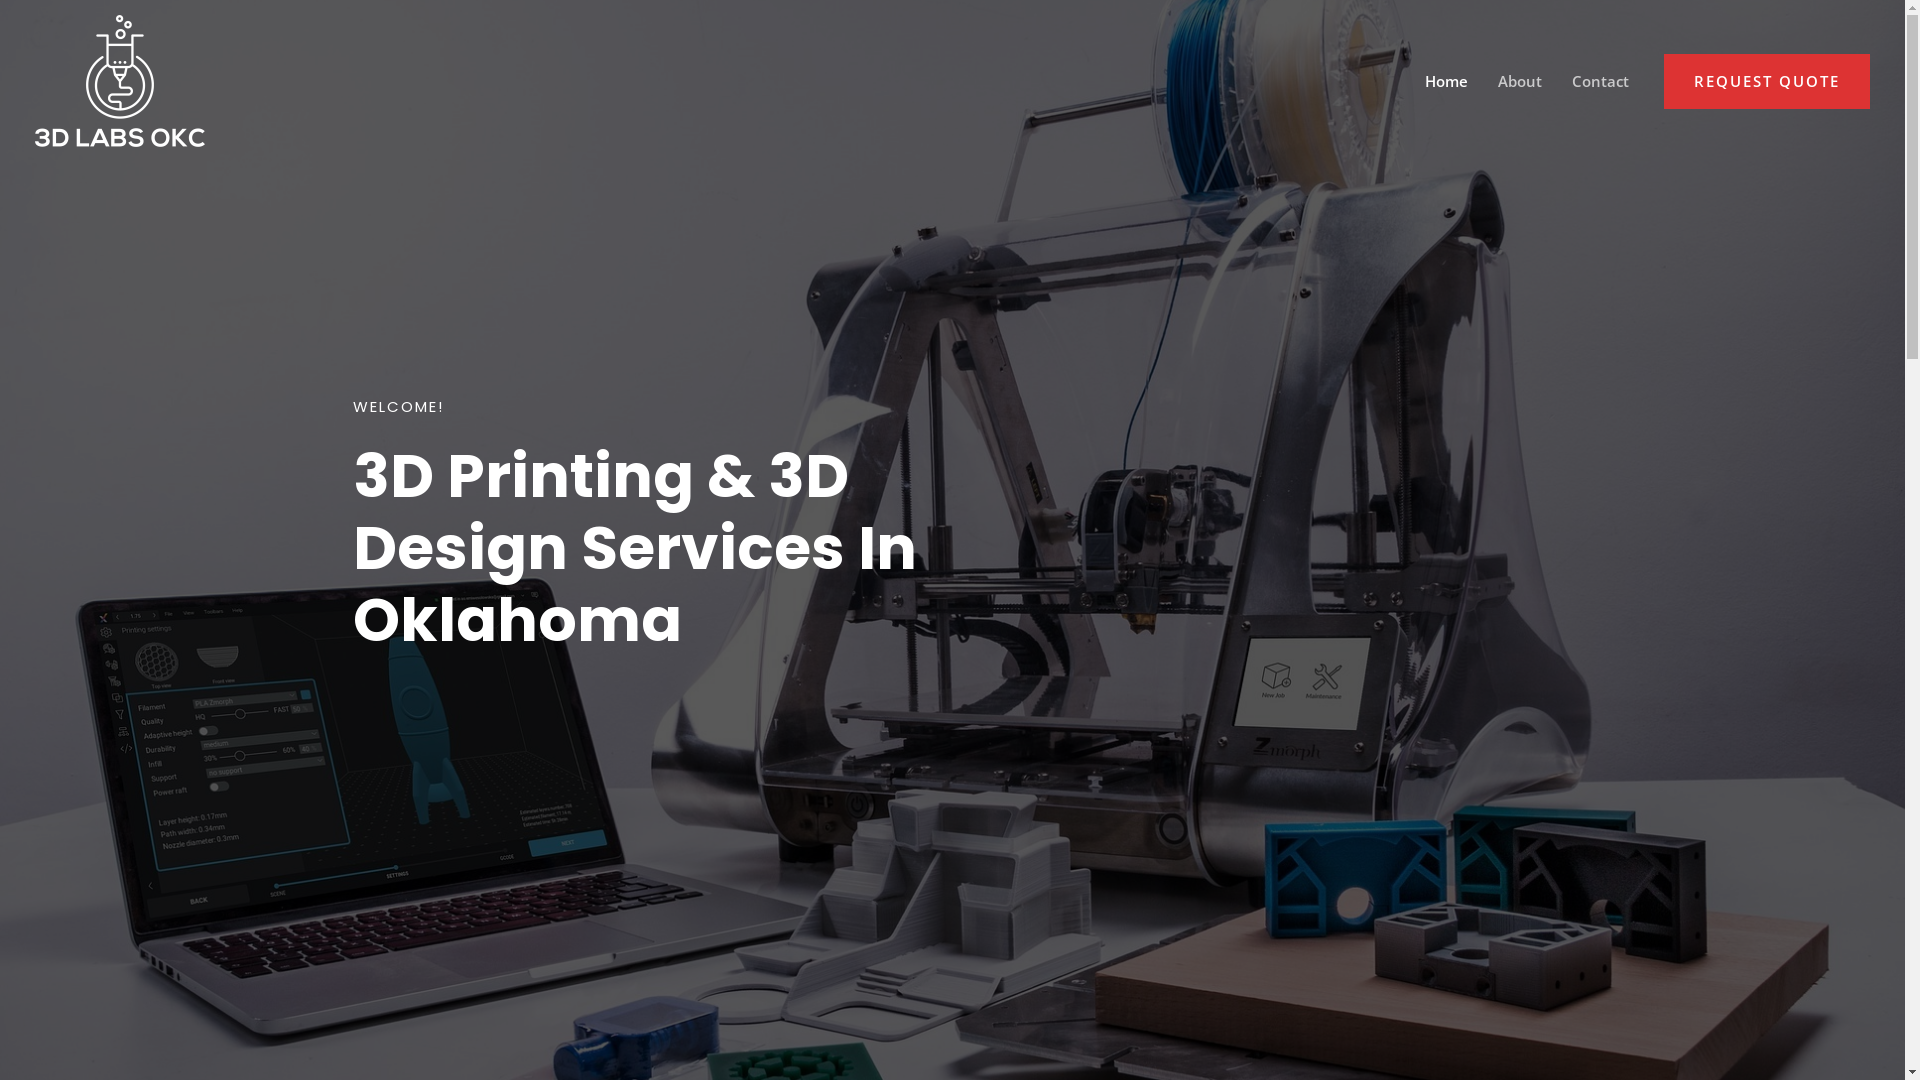  I want to click on REQUEST QUOTE, so click(1767, 82).